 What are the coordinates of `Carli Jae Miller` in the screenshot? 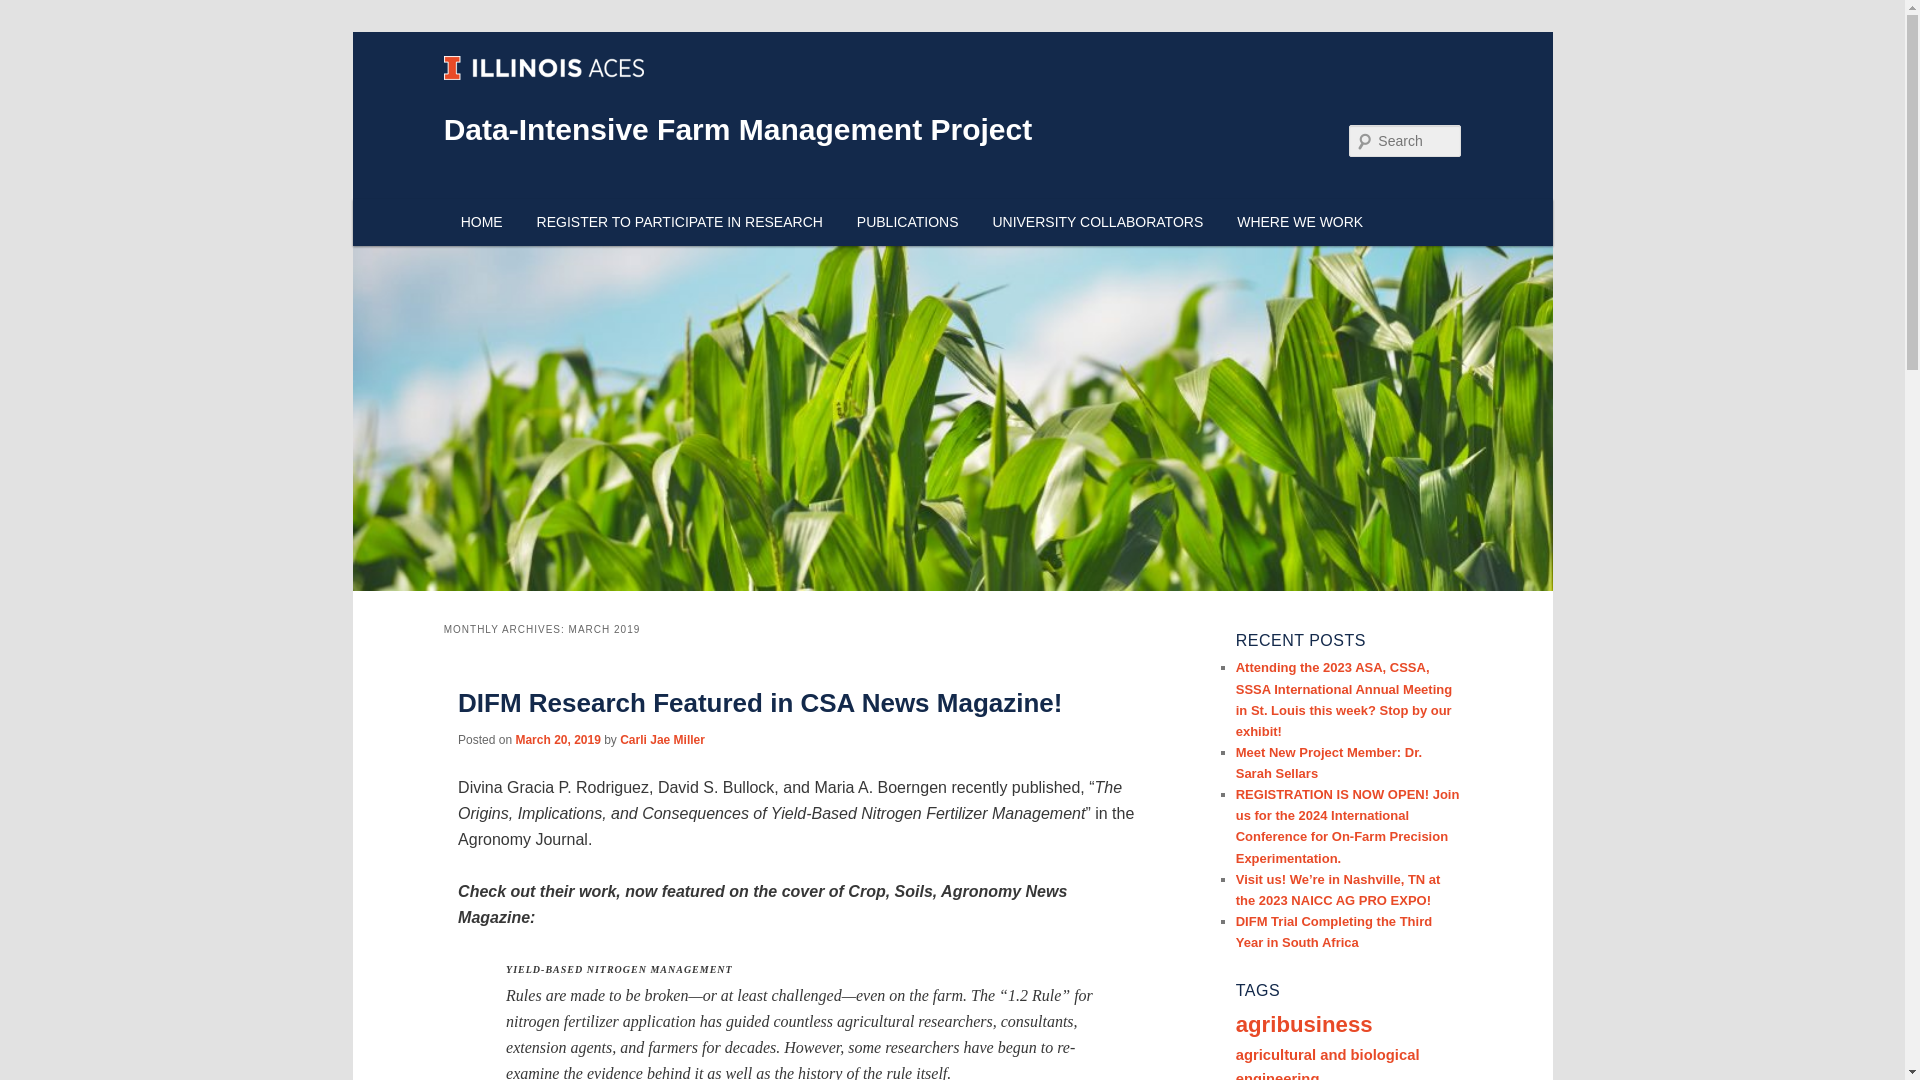 It's located at (662, 740).